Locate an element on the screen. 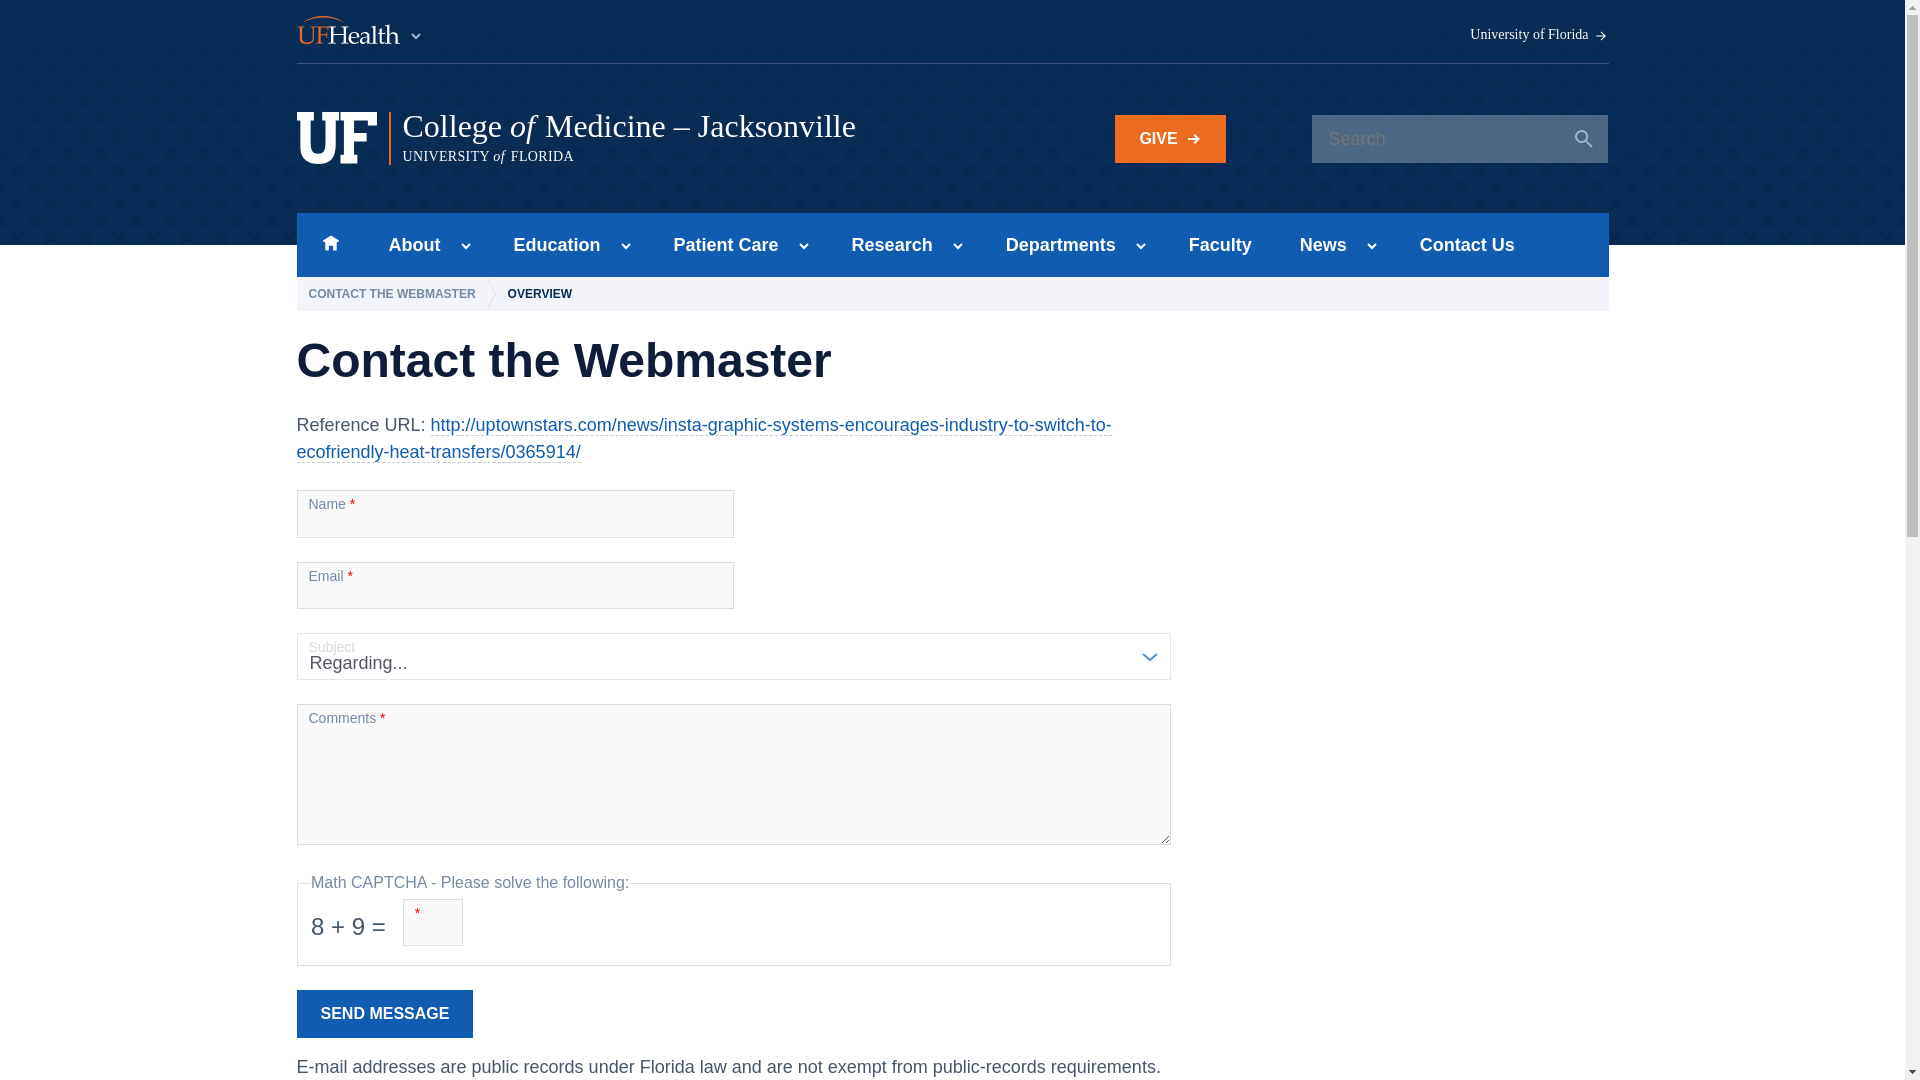 Image resolution: width=1920 pixels, height=1080 pixels. UF Health is located at coordinates (360, 32).